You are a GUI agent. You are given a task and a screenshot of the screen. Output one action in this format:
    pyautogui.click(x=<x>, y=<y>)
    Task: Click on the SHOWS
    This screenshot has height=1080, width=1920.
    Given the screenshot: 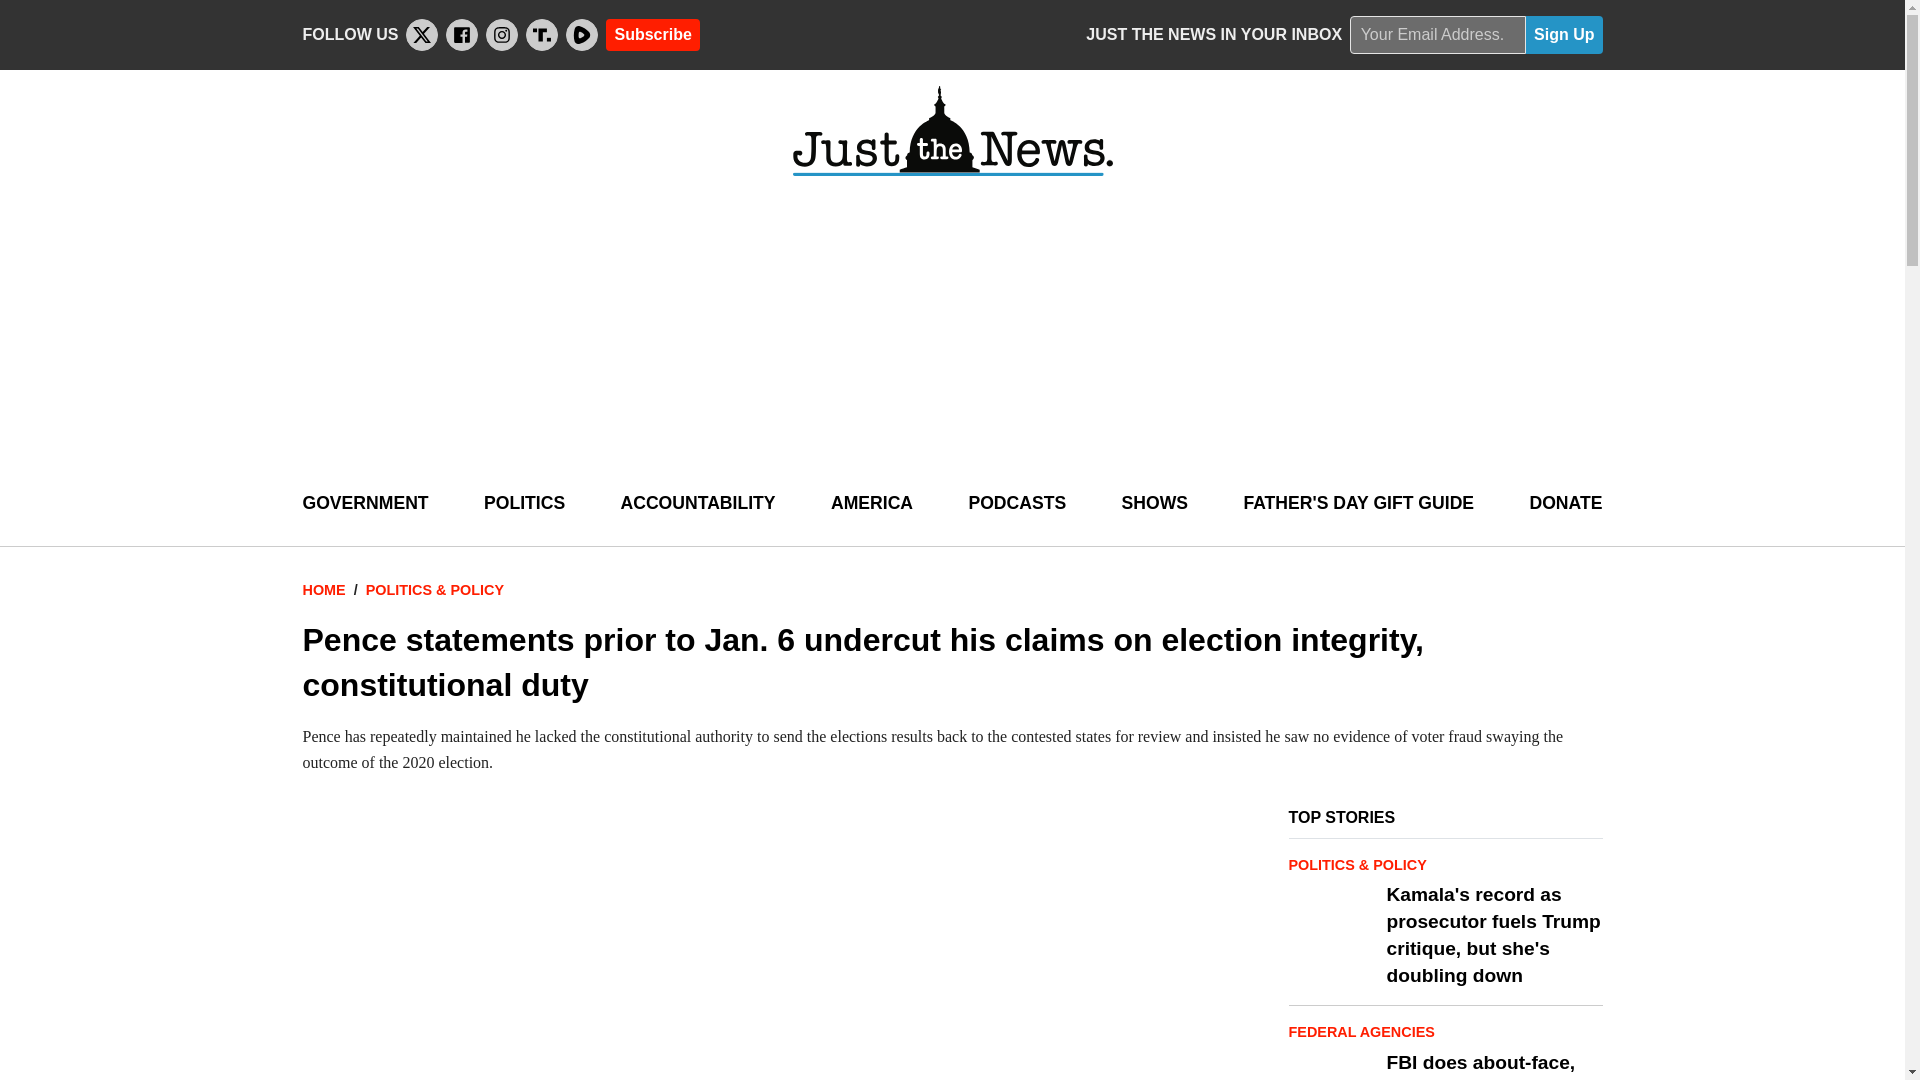 What is the action you would take?
    pyautogui.click(x=1154, y=504)
    